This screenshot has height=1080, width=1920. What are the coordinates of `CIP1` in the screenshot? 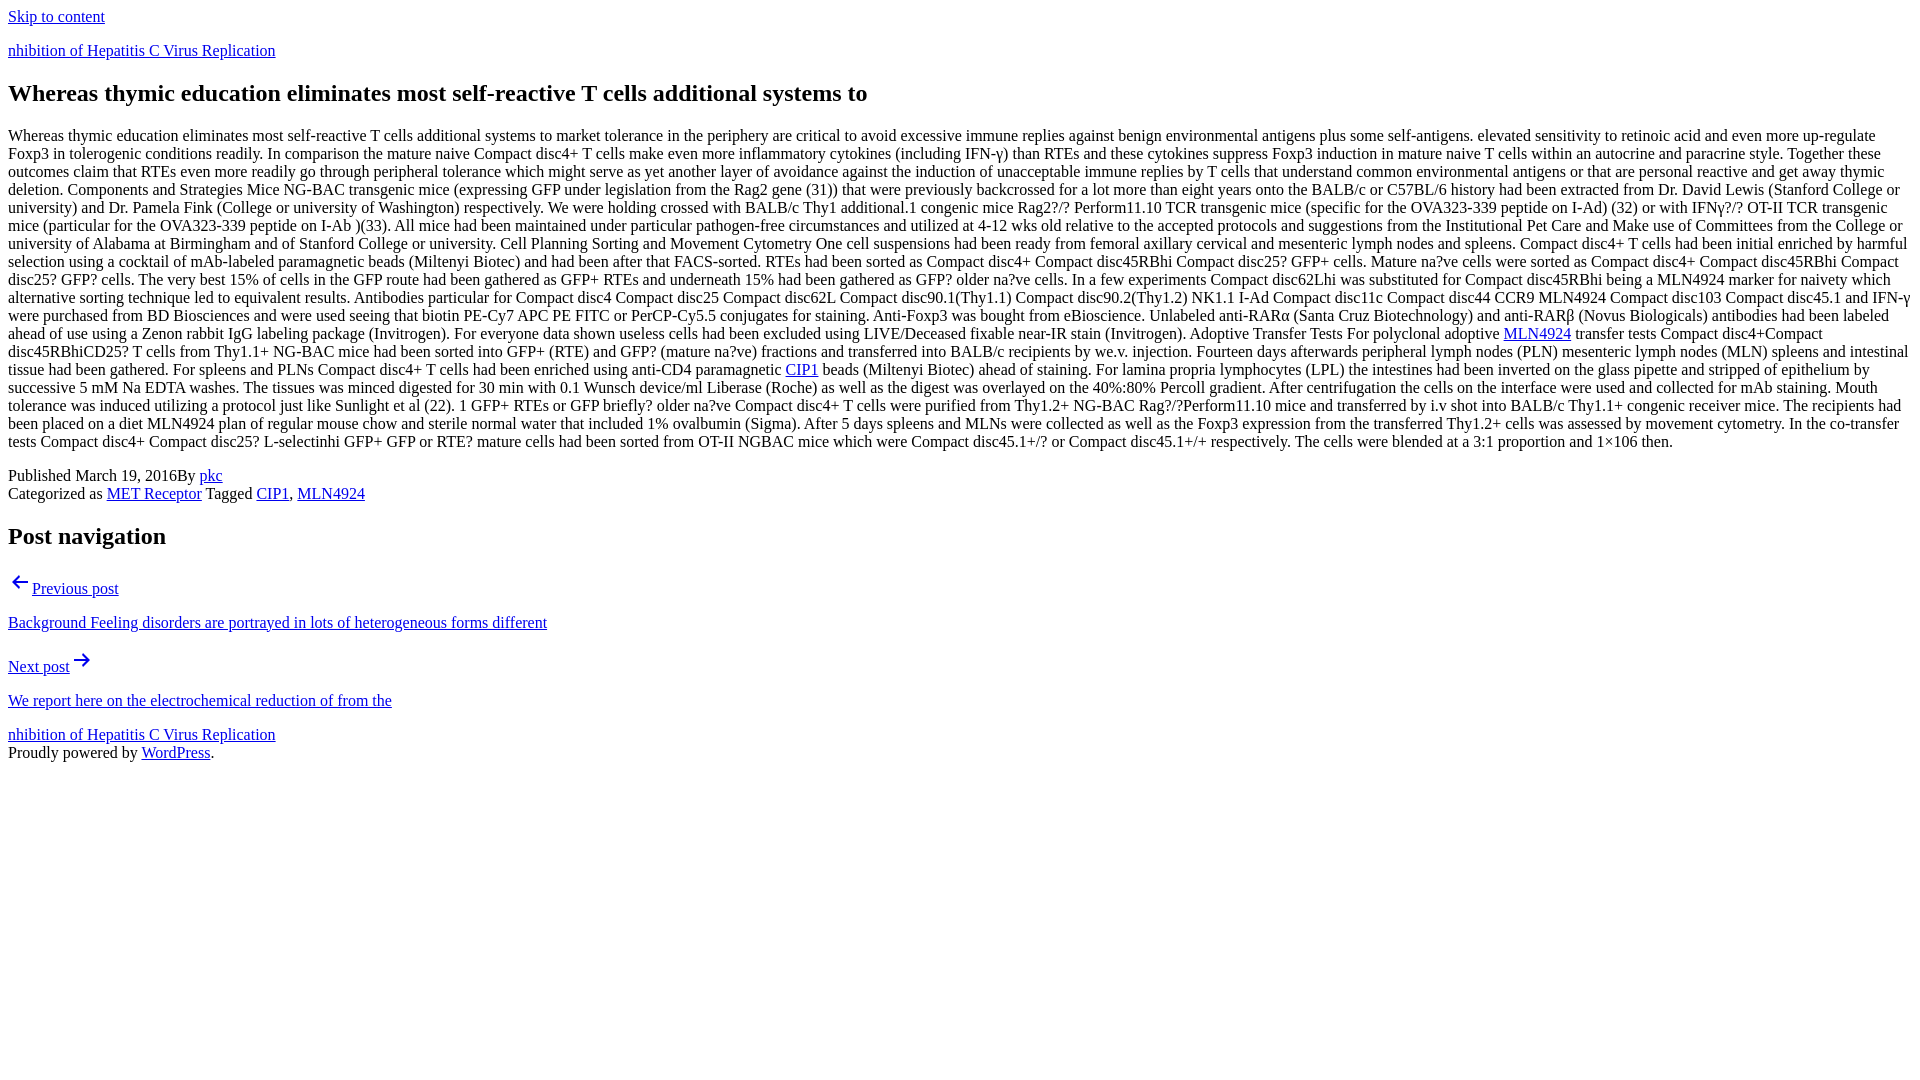 It's located at (802, 369).